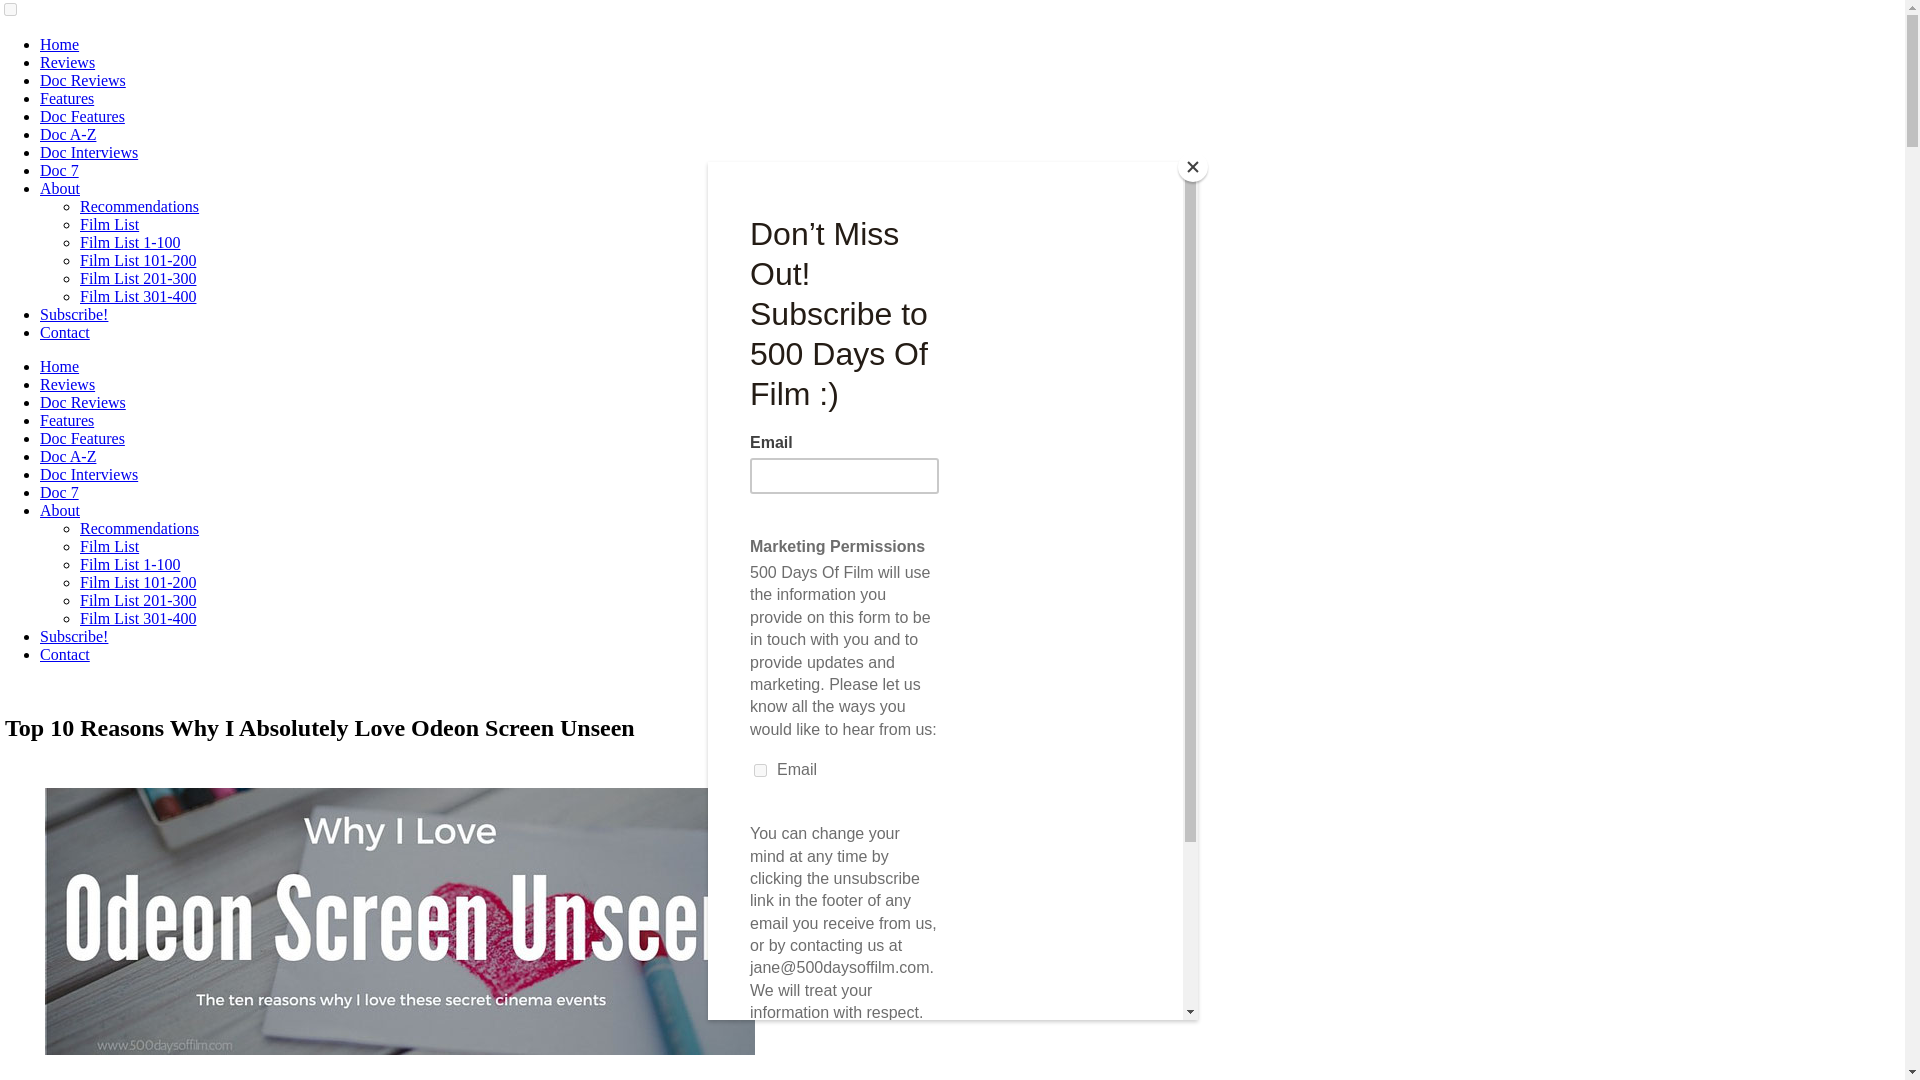  I want to click on Doc Interviews, so click(89, 474).